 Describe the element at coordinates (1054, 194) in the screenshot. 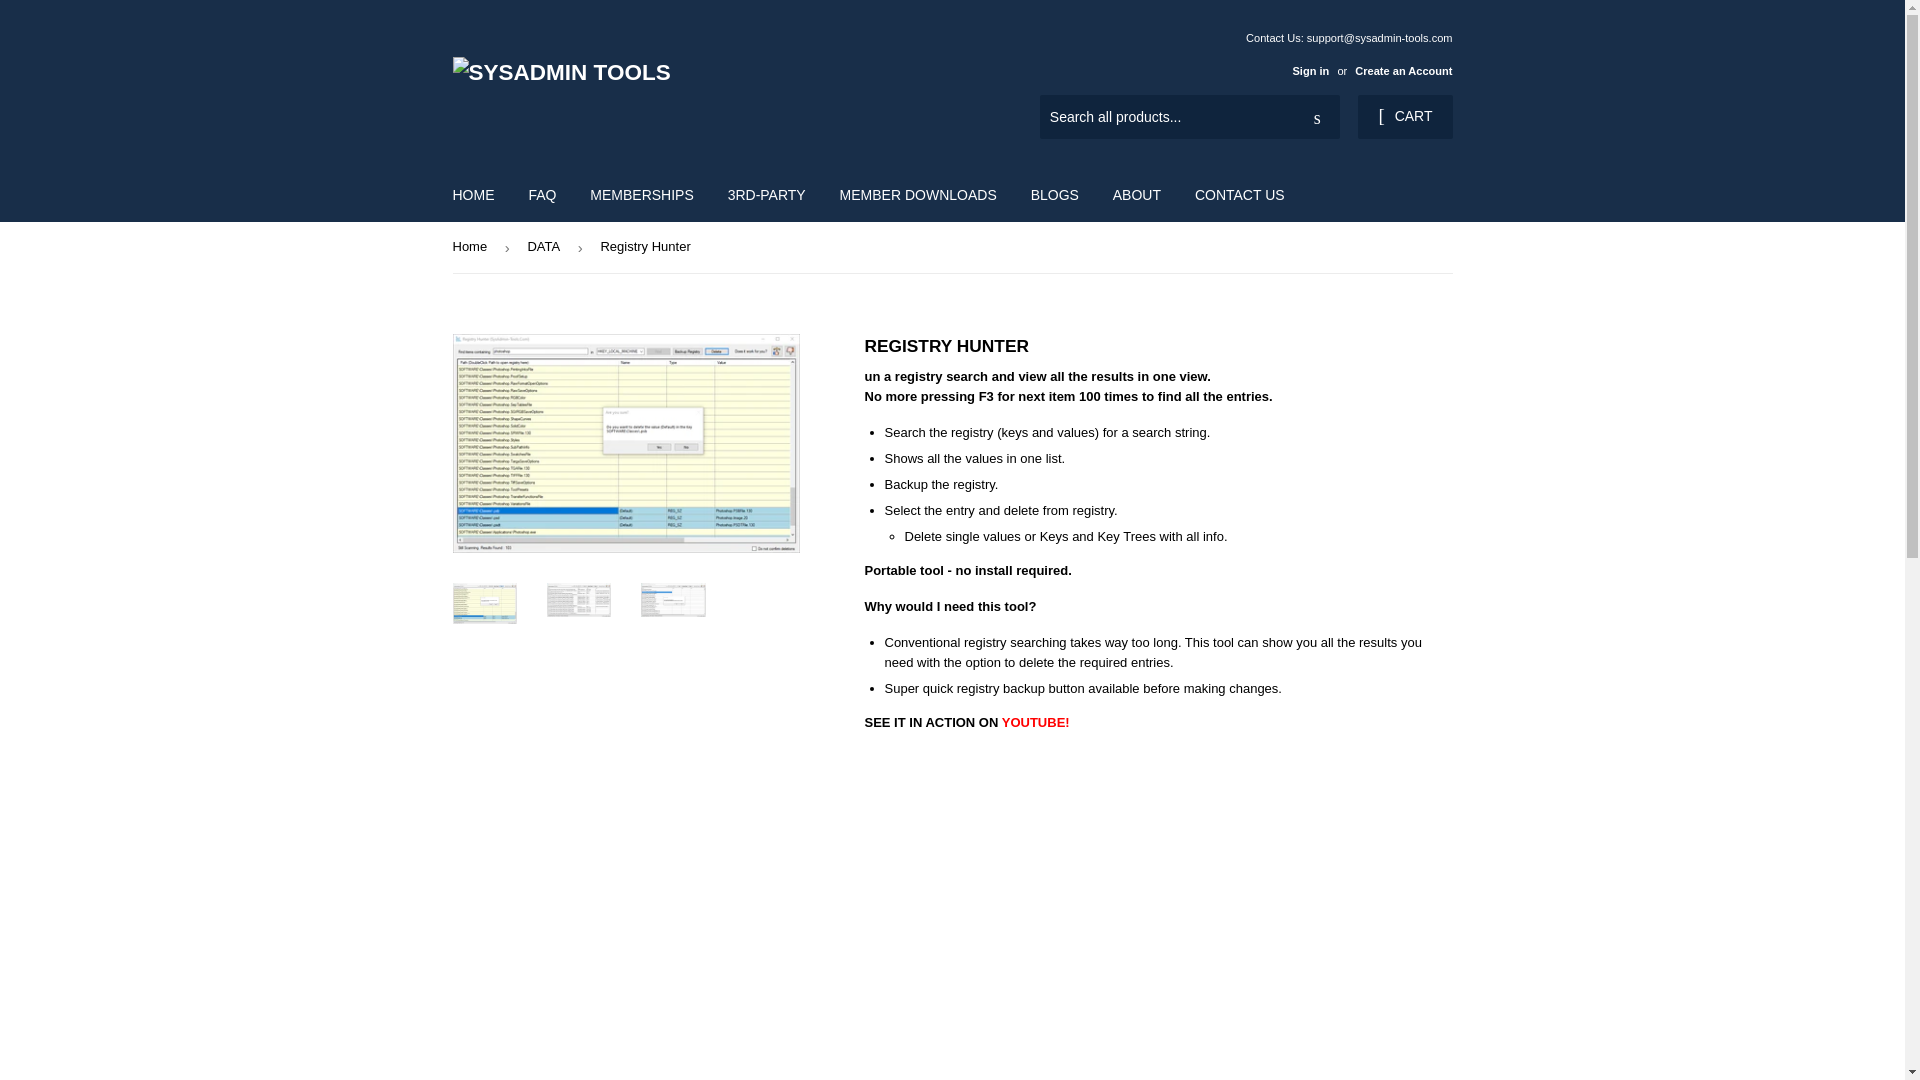

I see `BLOGS` at that location.